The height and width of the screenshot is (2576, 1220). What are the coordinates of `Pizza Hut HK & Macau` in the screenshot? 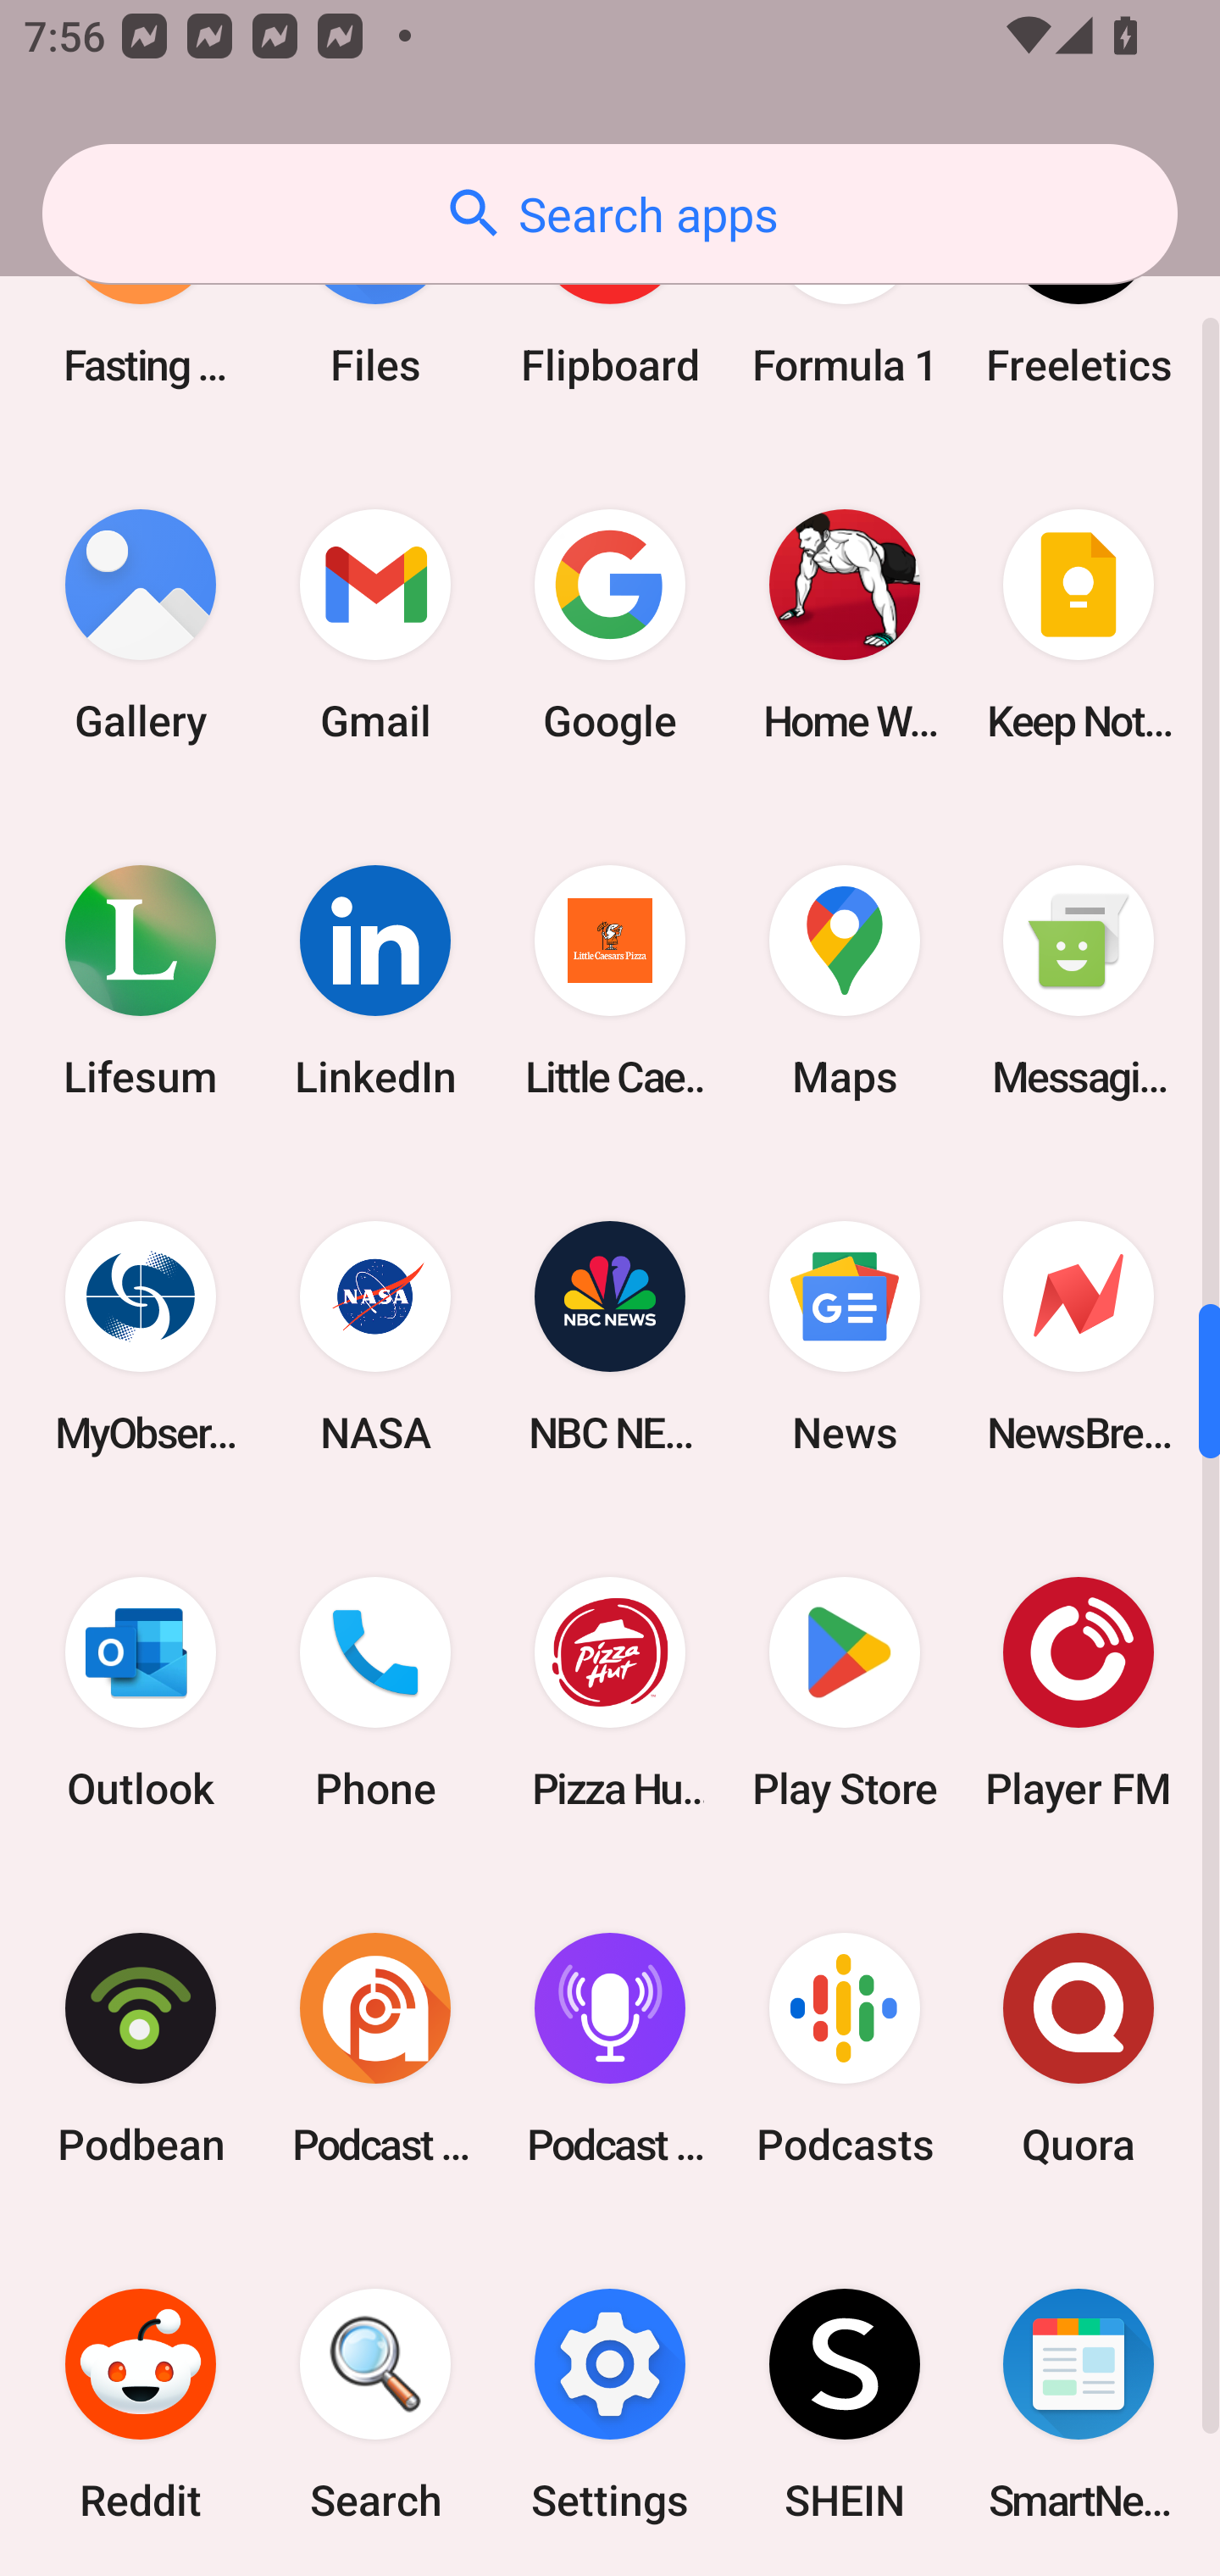 It's located at (610, 1692).